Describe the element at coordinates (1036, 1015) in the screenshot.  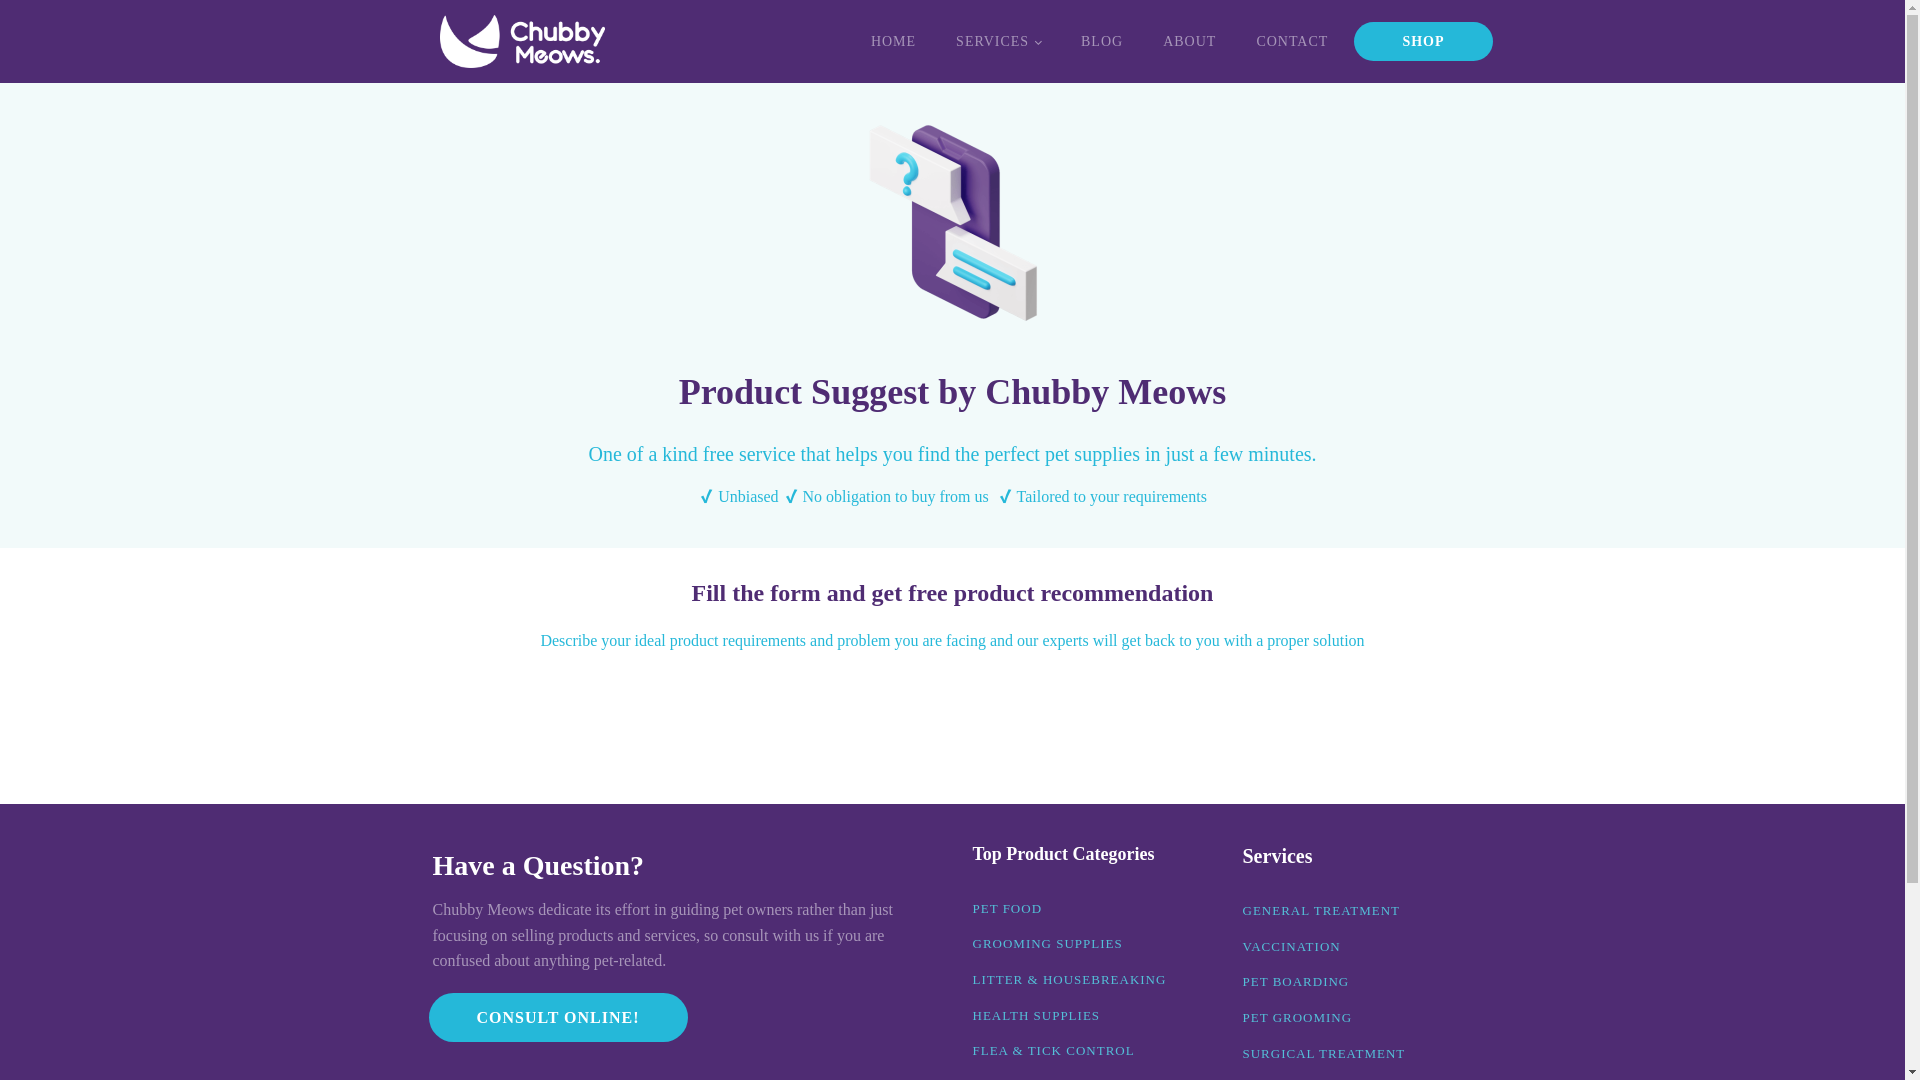
I see `HEALTH SUPPLIES` at that location.